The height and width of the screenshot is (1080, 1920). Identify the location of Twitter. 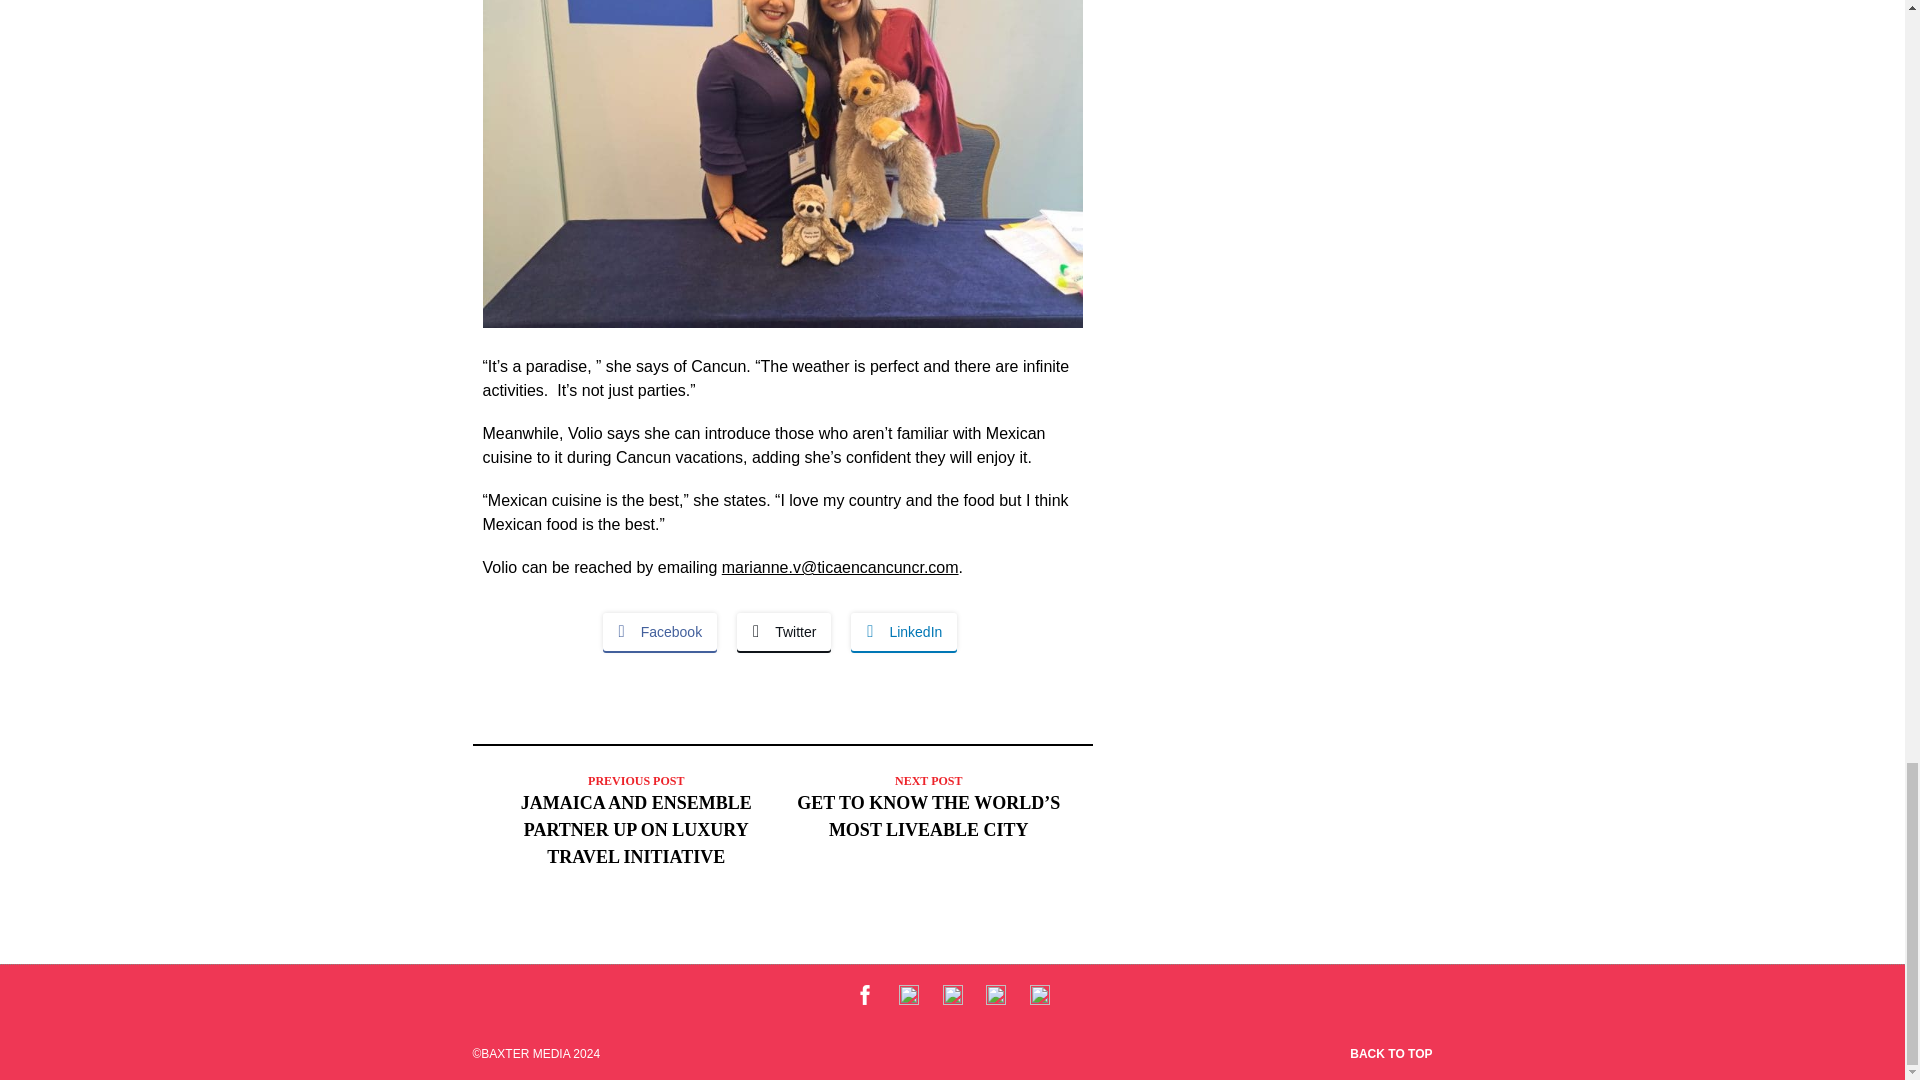
(784, 632).